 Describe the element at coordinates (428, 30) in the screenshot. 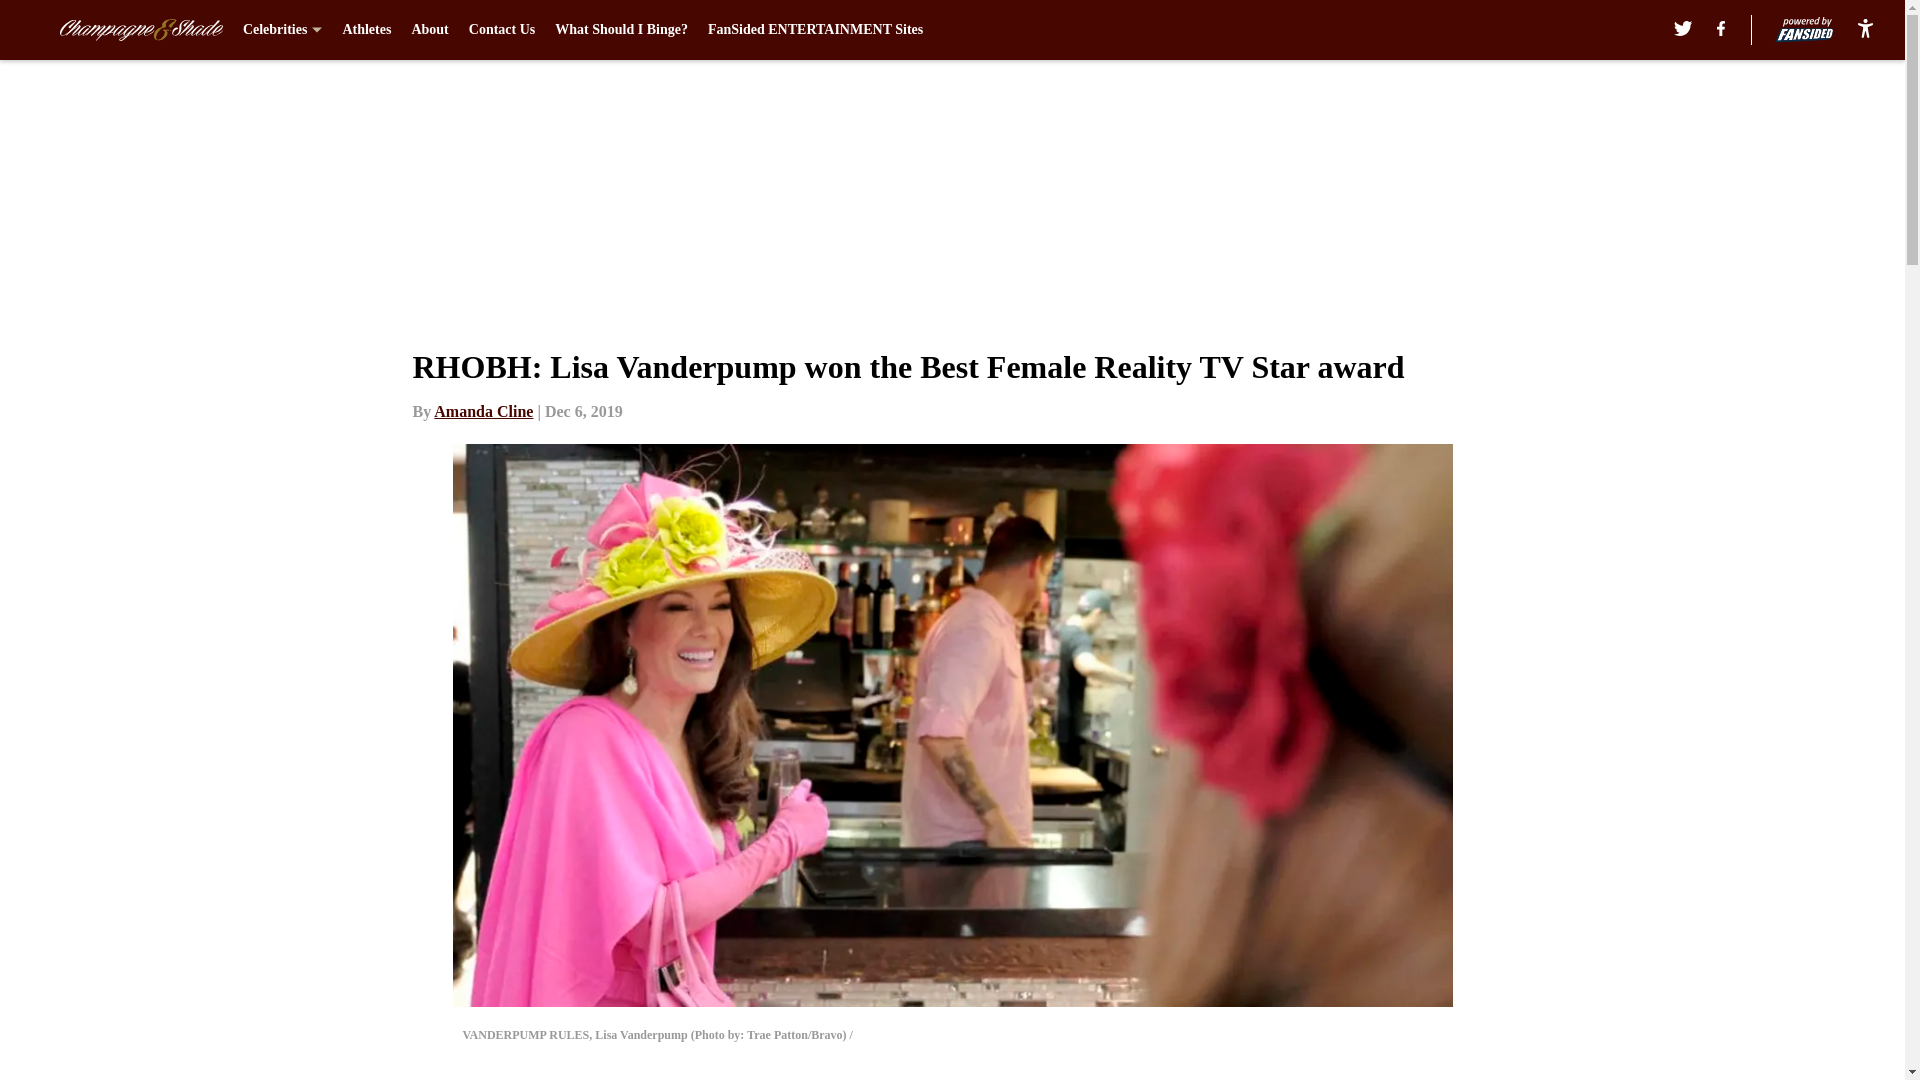

I see `About` at that location.